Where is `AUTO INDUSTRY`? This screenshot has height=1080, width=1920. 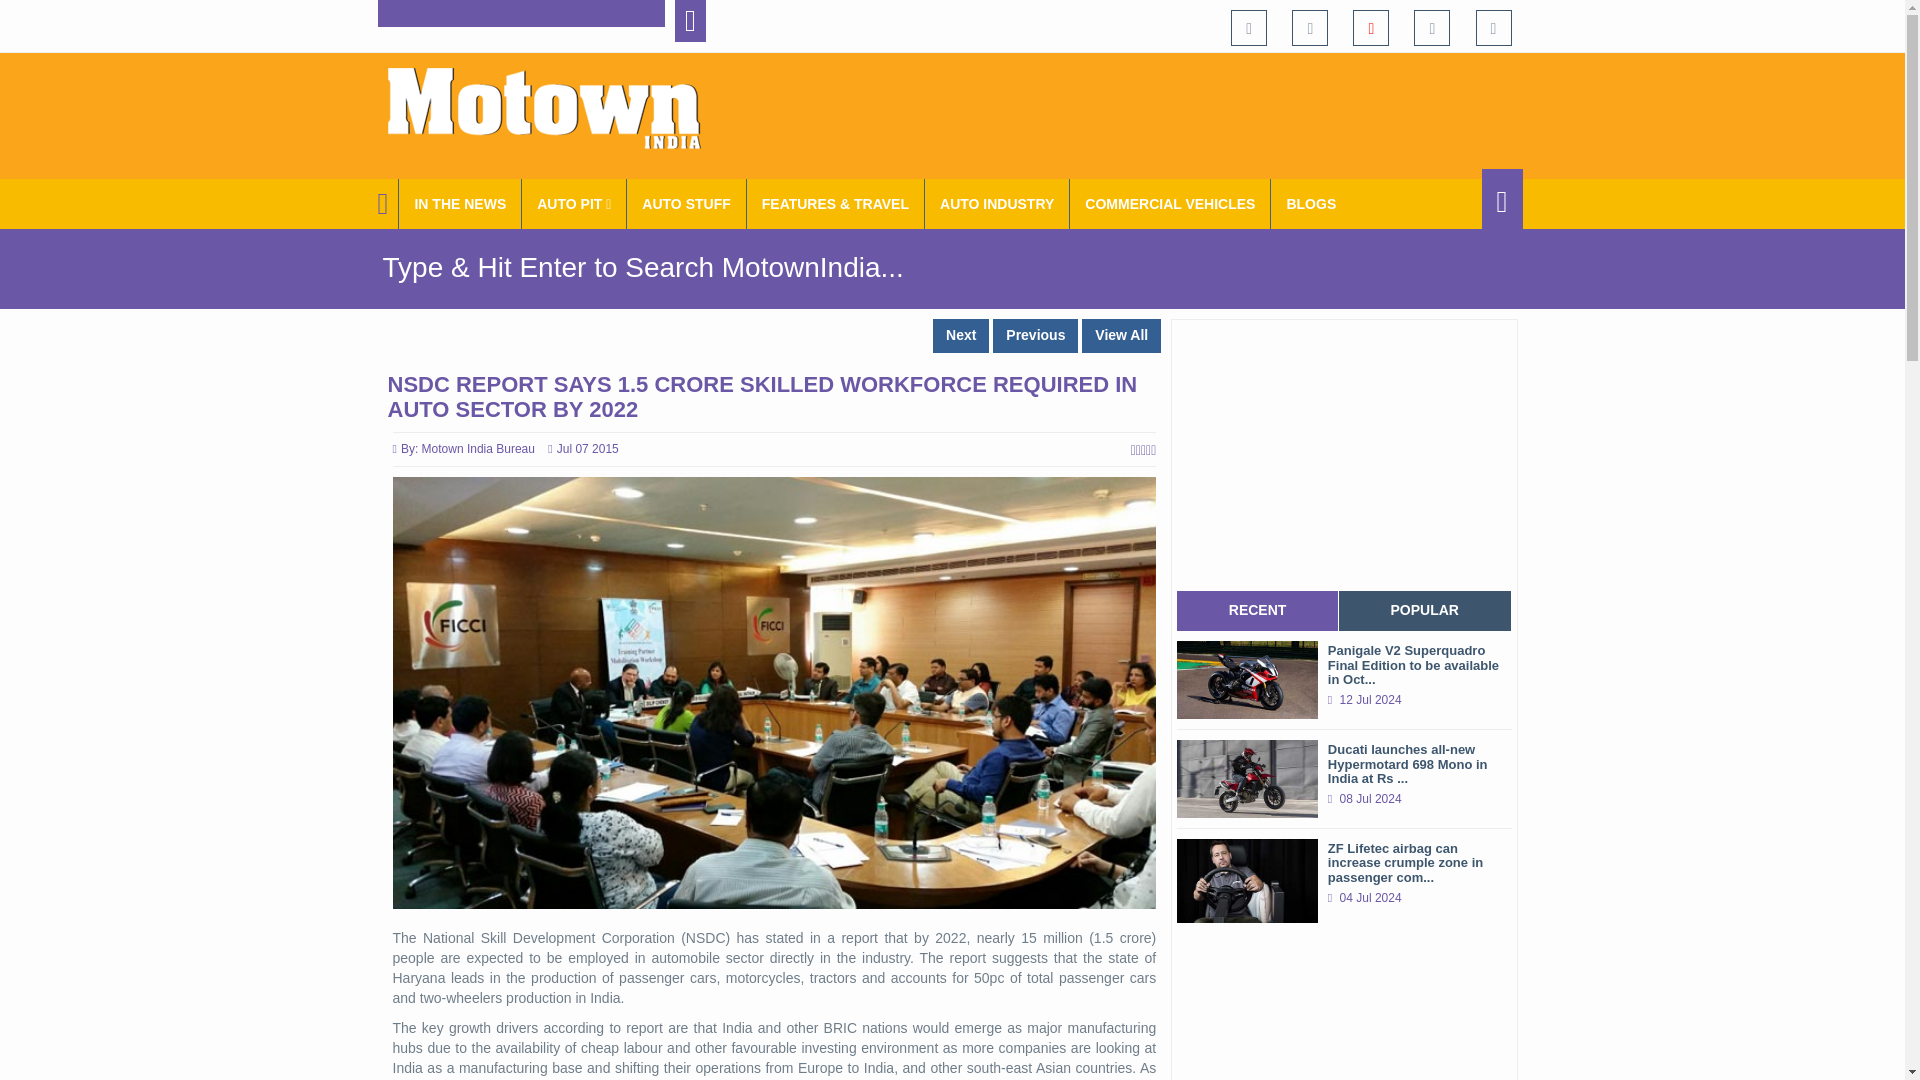 AUTO INDUSTRY is located at coordinates (997, 204).